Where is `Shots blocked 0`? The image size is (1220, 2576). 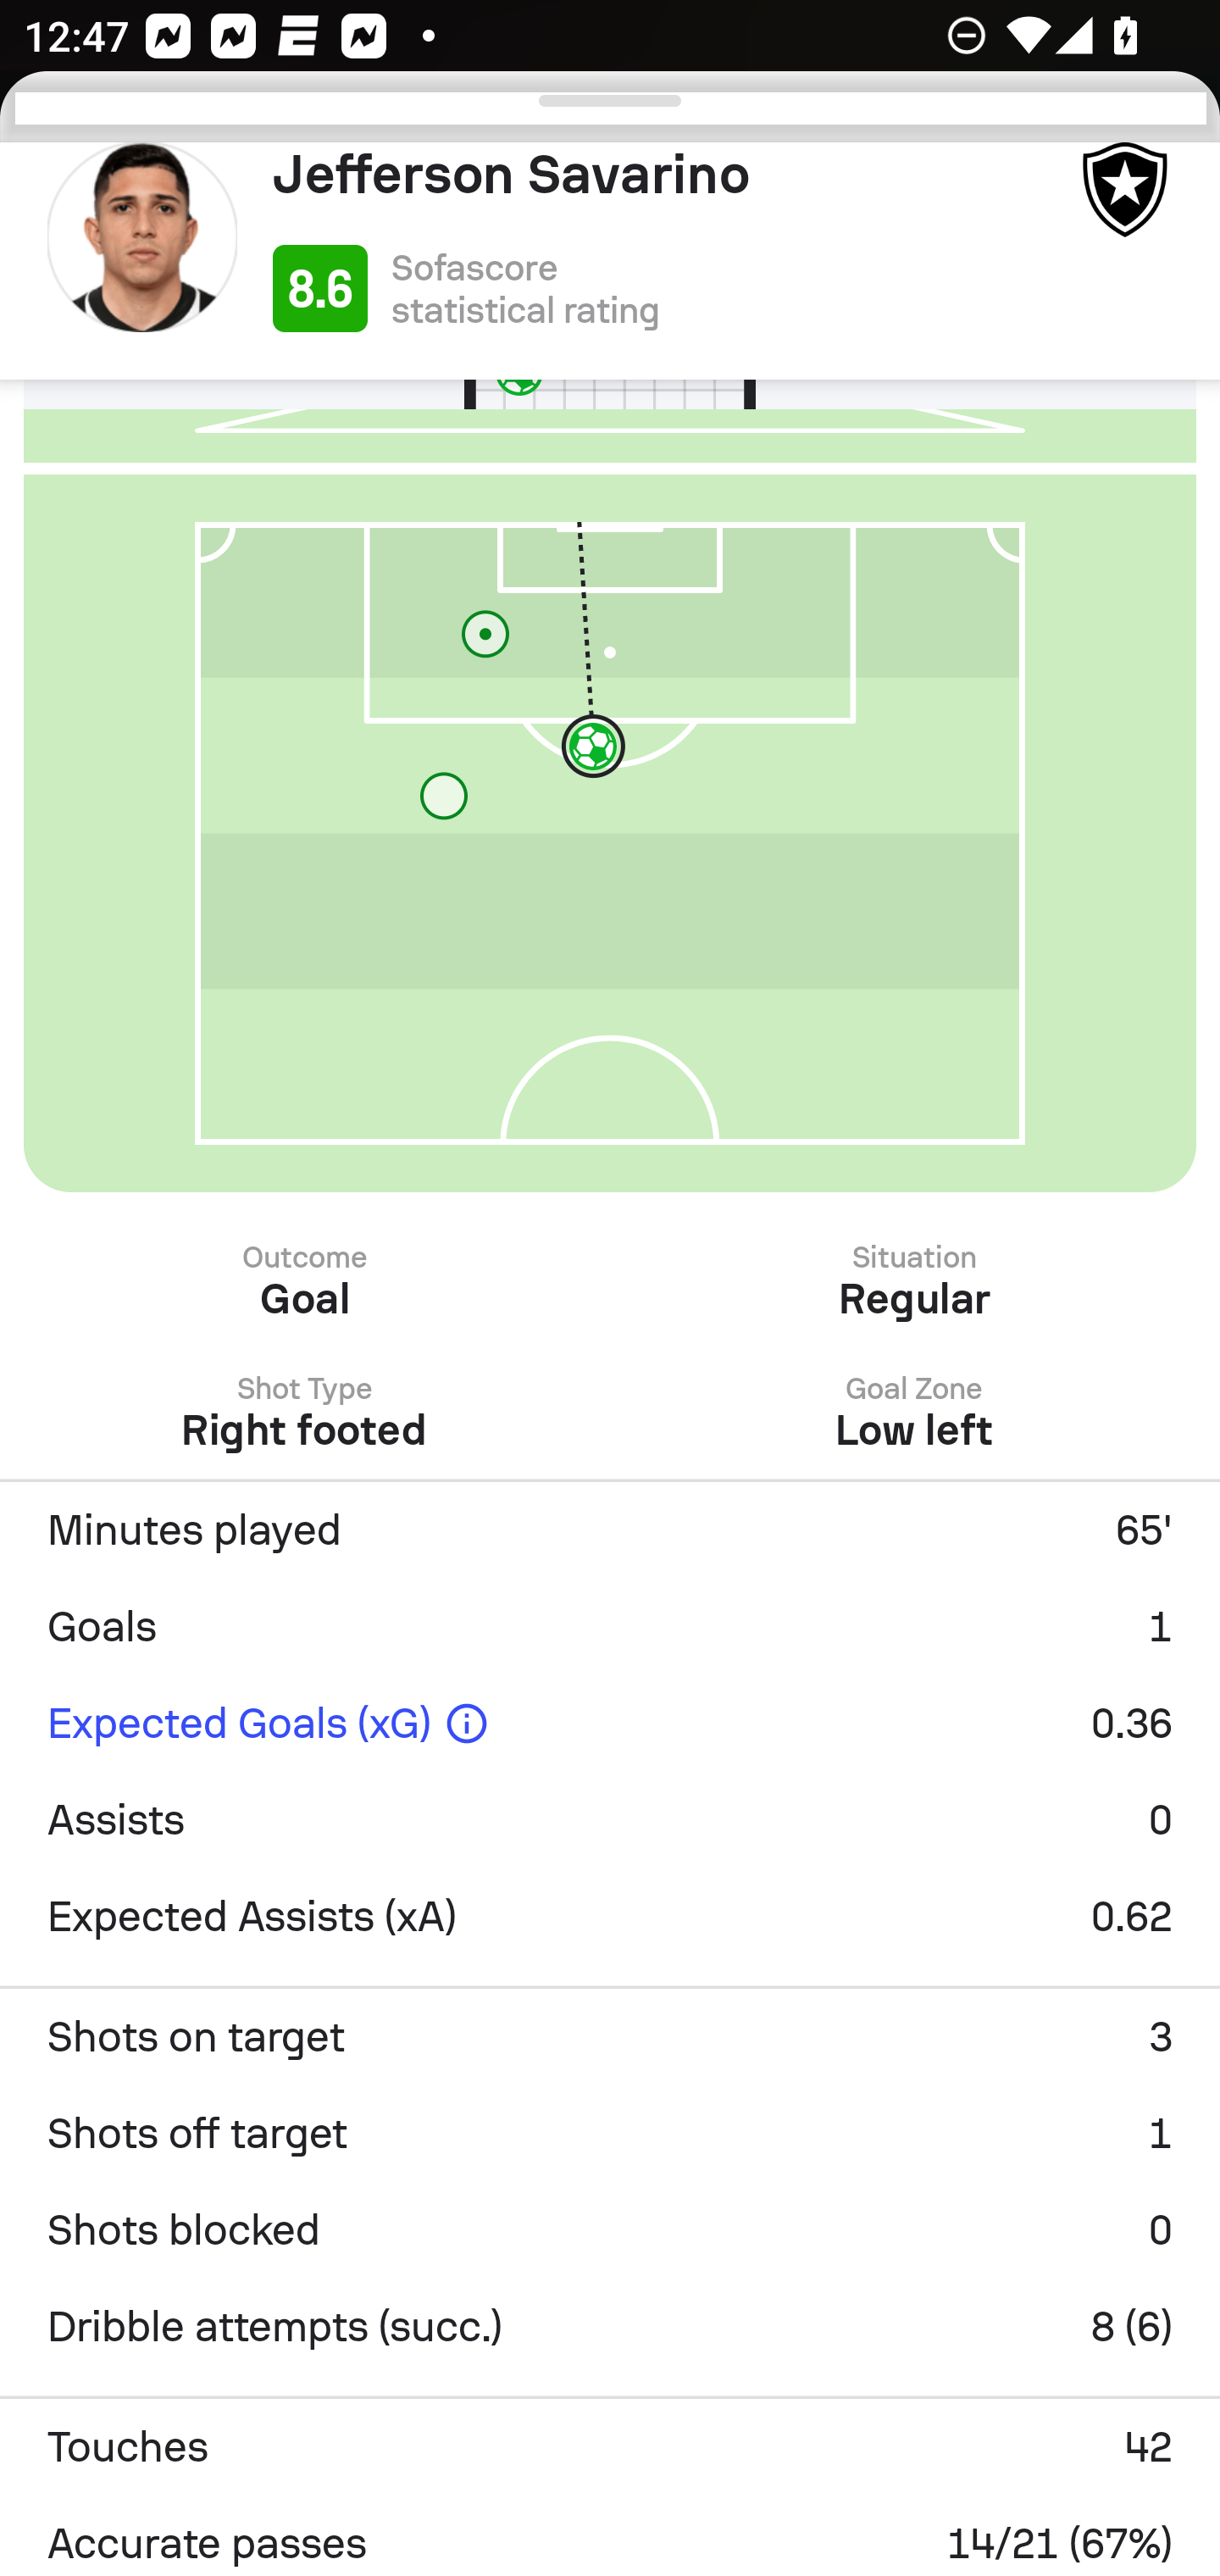 Shots blocked 0 is located at coordinates (610, 2230).